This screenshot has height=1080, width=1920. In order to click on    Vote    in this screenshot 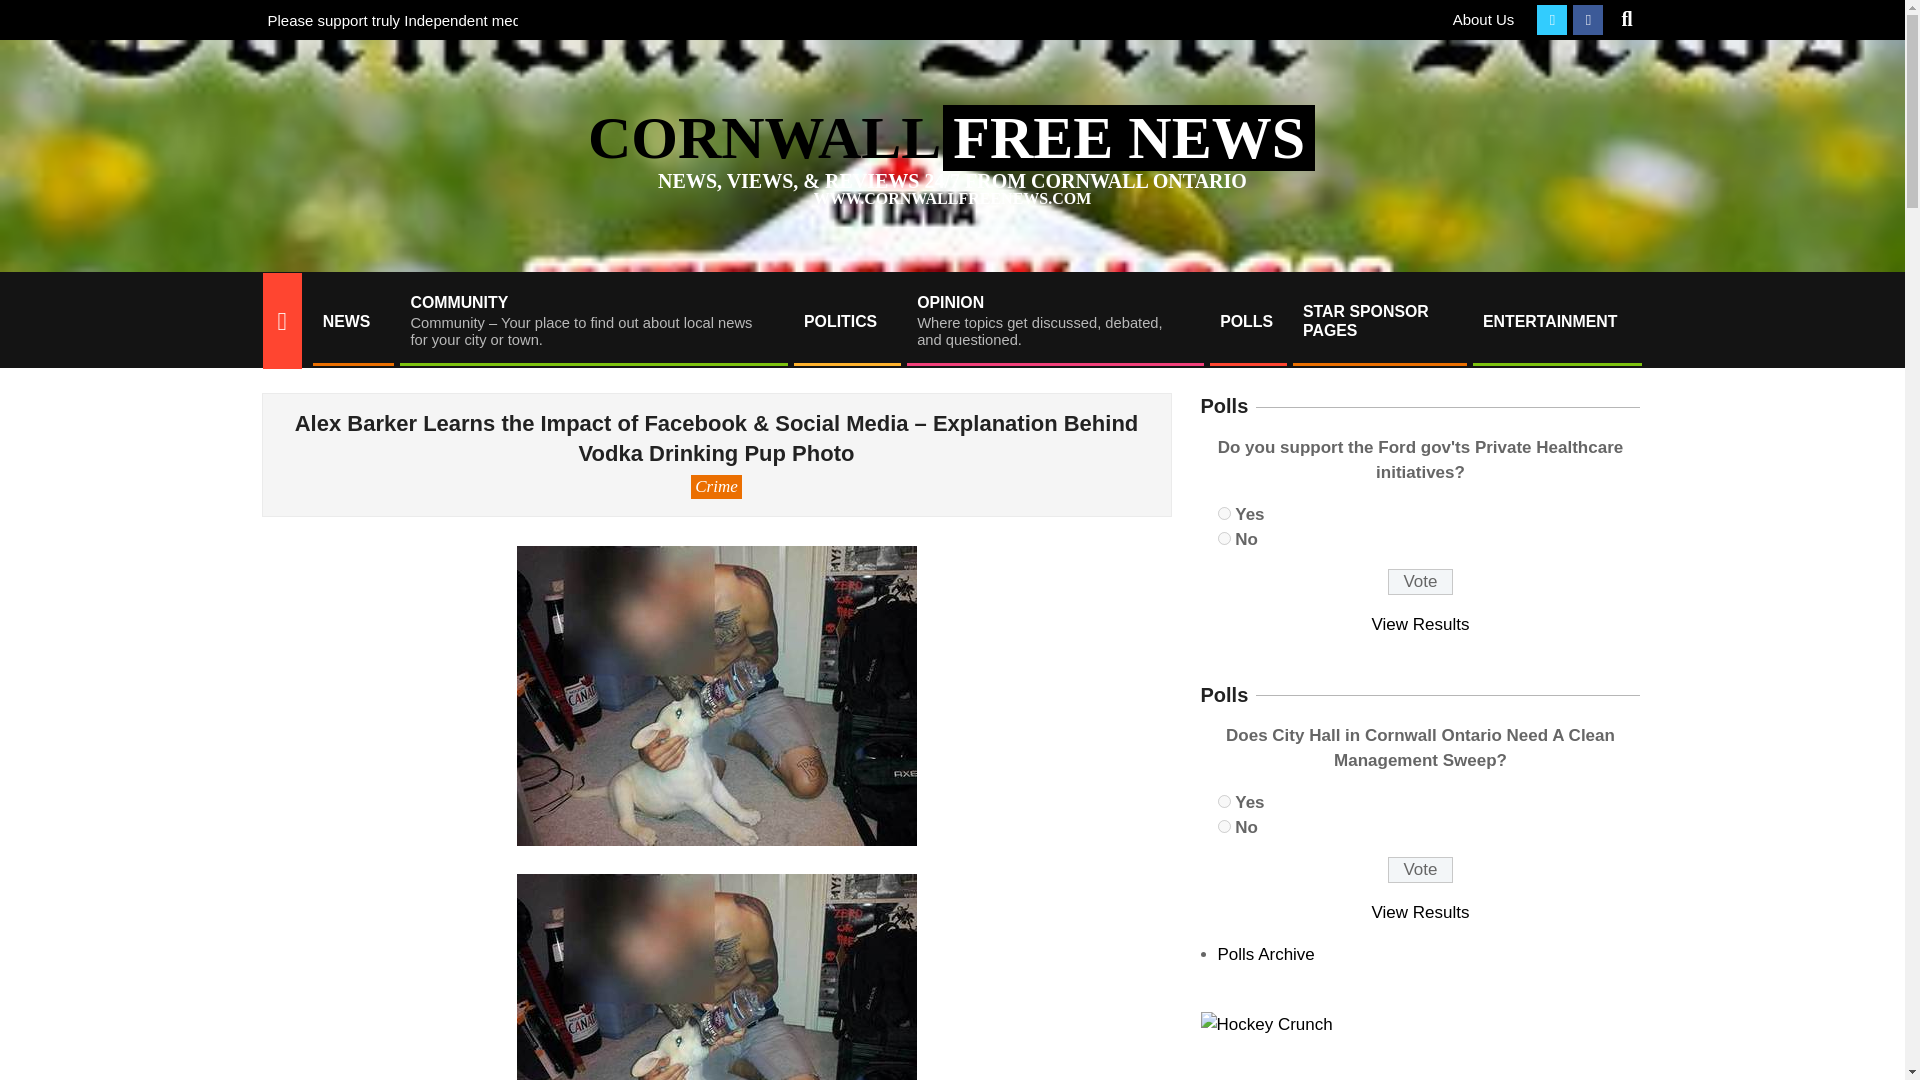, I will do `click(1420, 870)`.